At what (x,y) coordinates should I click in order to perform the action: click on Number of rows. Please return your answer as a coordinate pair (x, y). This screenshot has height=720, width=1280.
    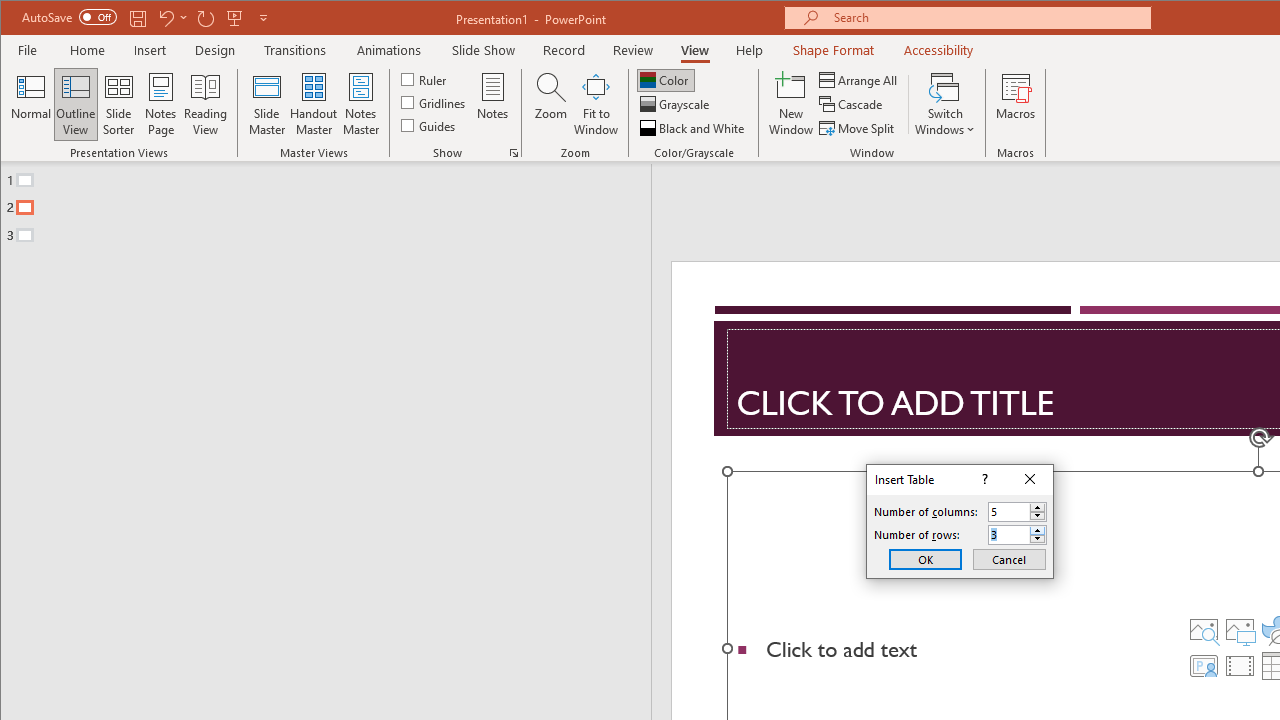
    Looking at the image, I should click on (1009, 535).